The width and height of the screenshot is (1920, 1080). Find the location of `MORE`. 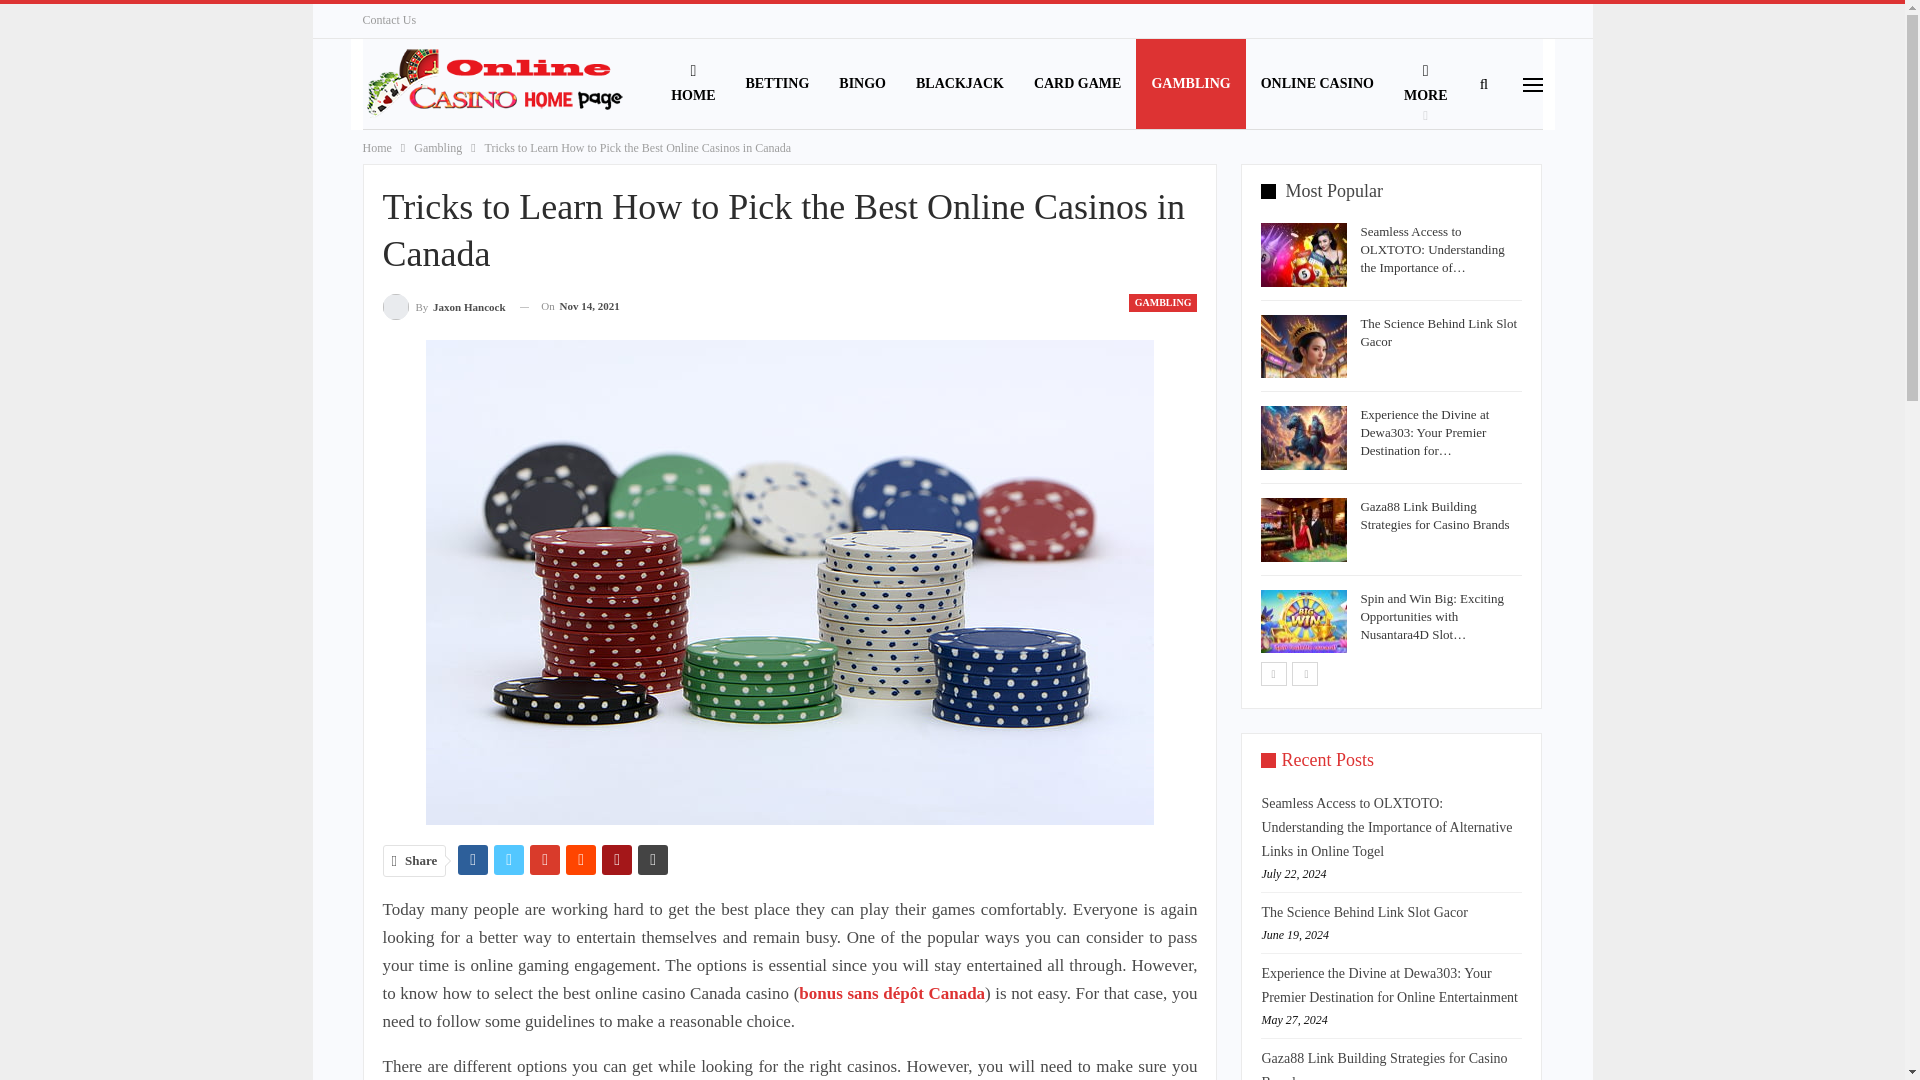

MORE is located at coordinates (1426, 83).